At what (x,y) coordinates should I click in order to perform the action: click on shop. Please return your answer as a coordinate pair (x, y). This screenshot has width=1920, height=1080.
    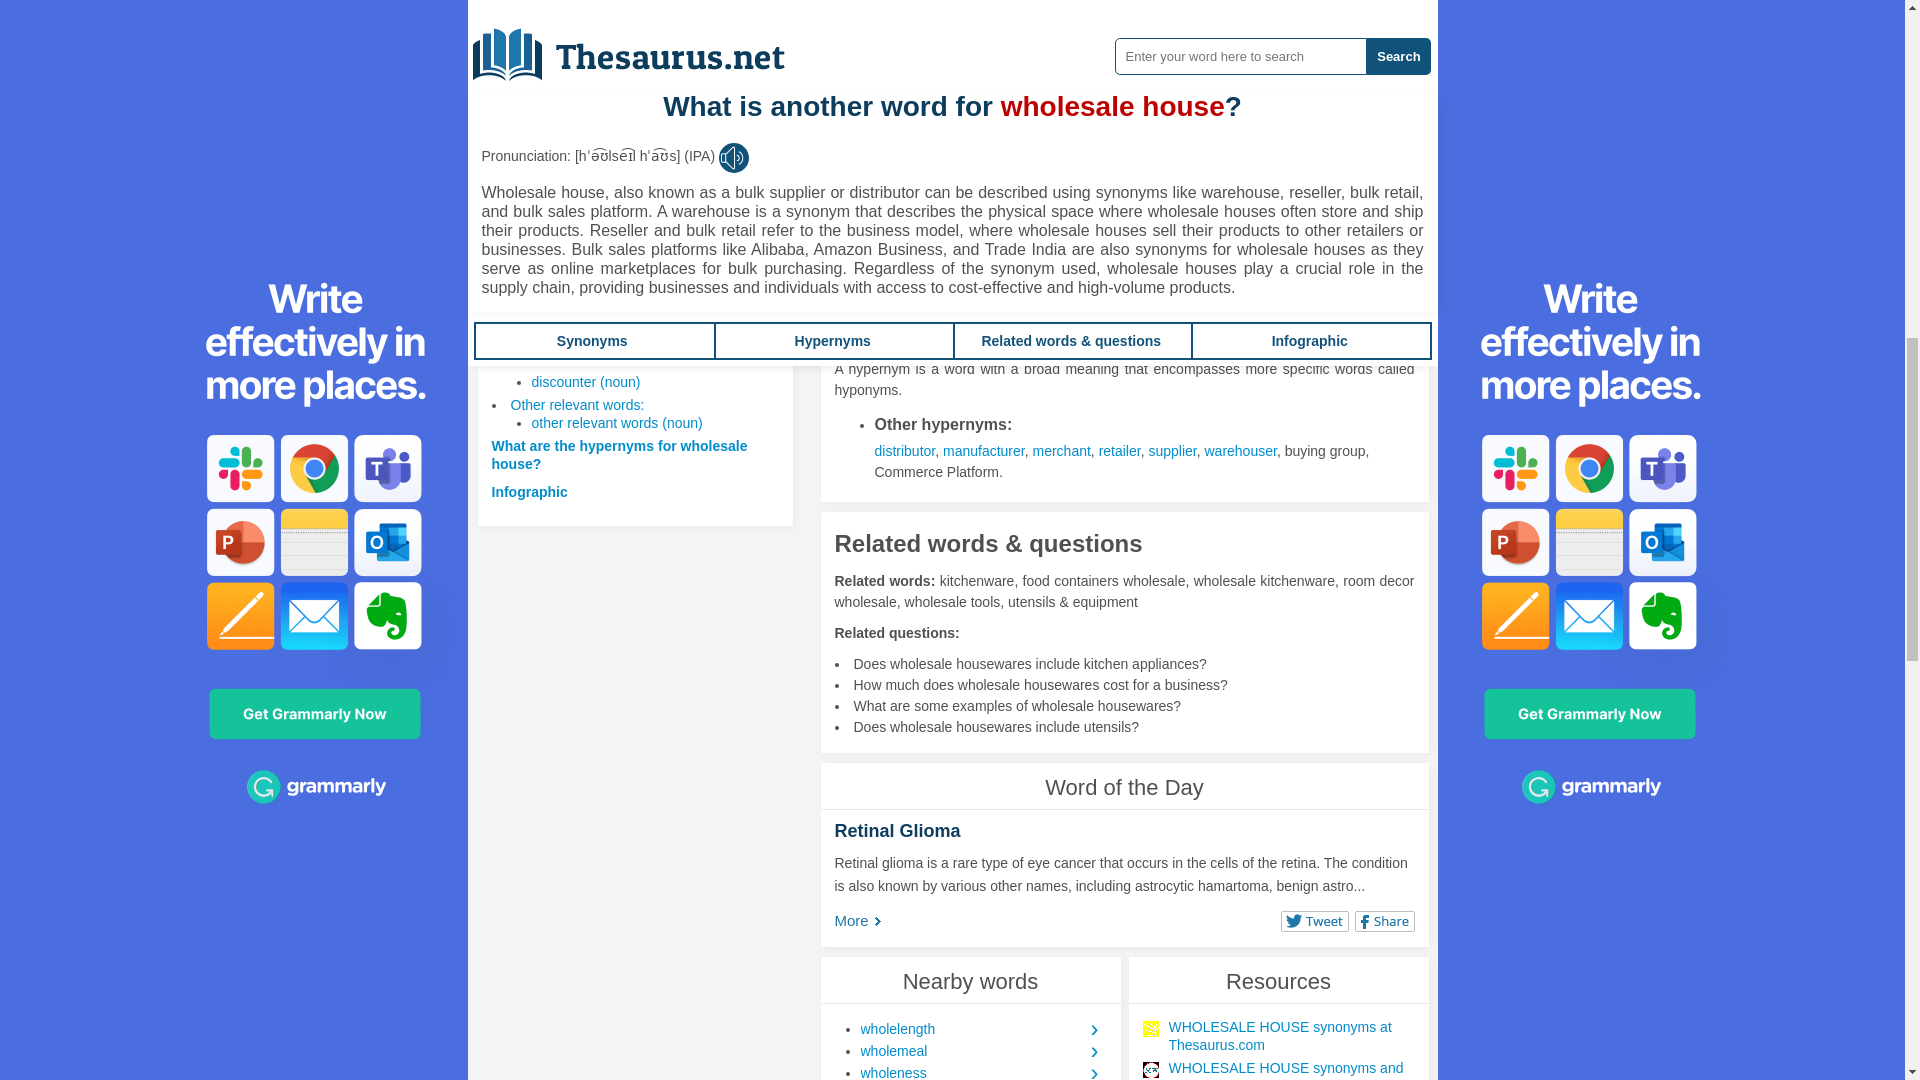
    Looking at the image, I should click on (930, 149).